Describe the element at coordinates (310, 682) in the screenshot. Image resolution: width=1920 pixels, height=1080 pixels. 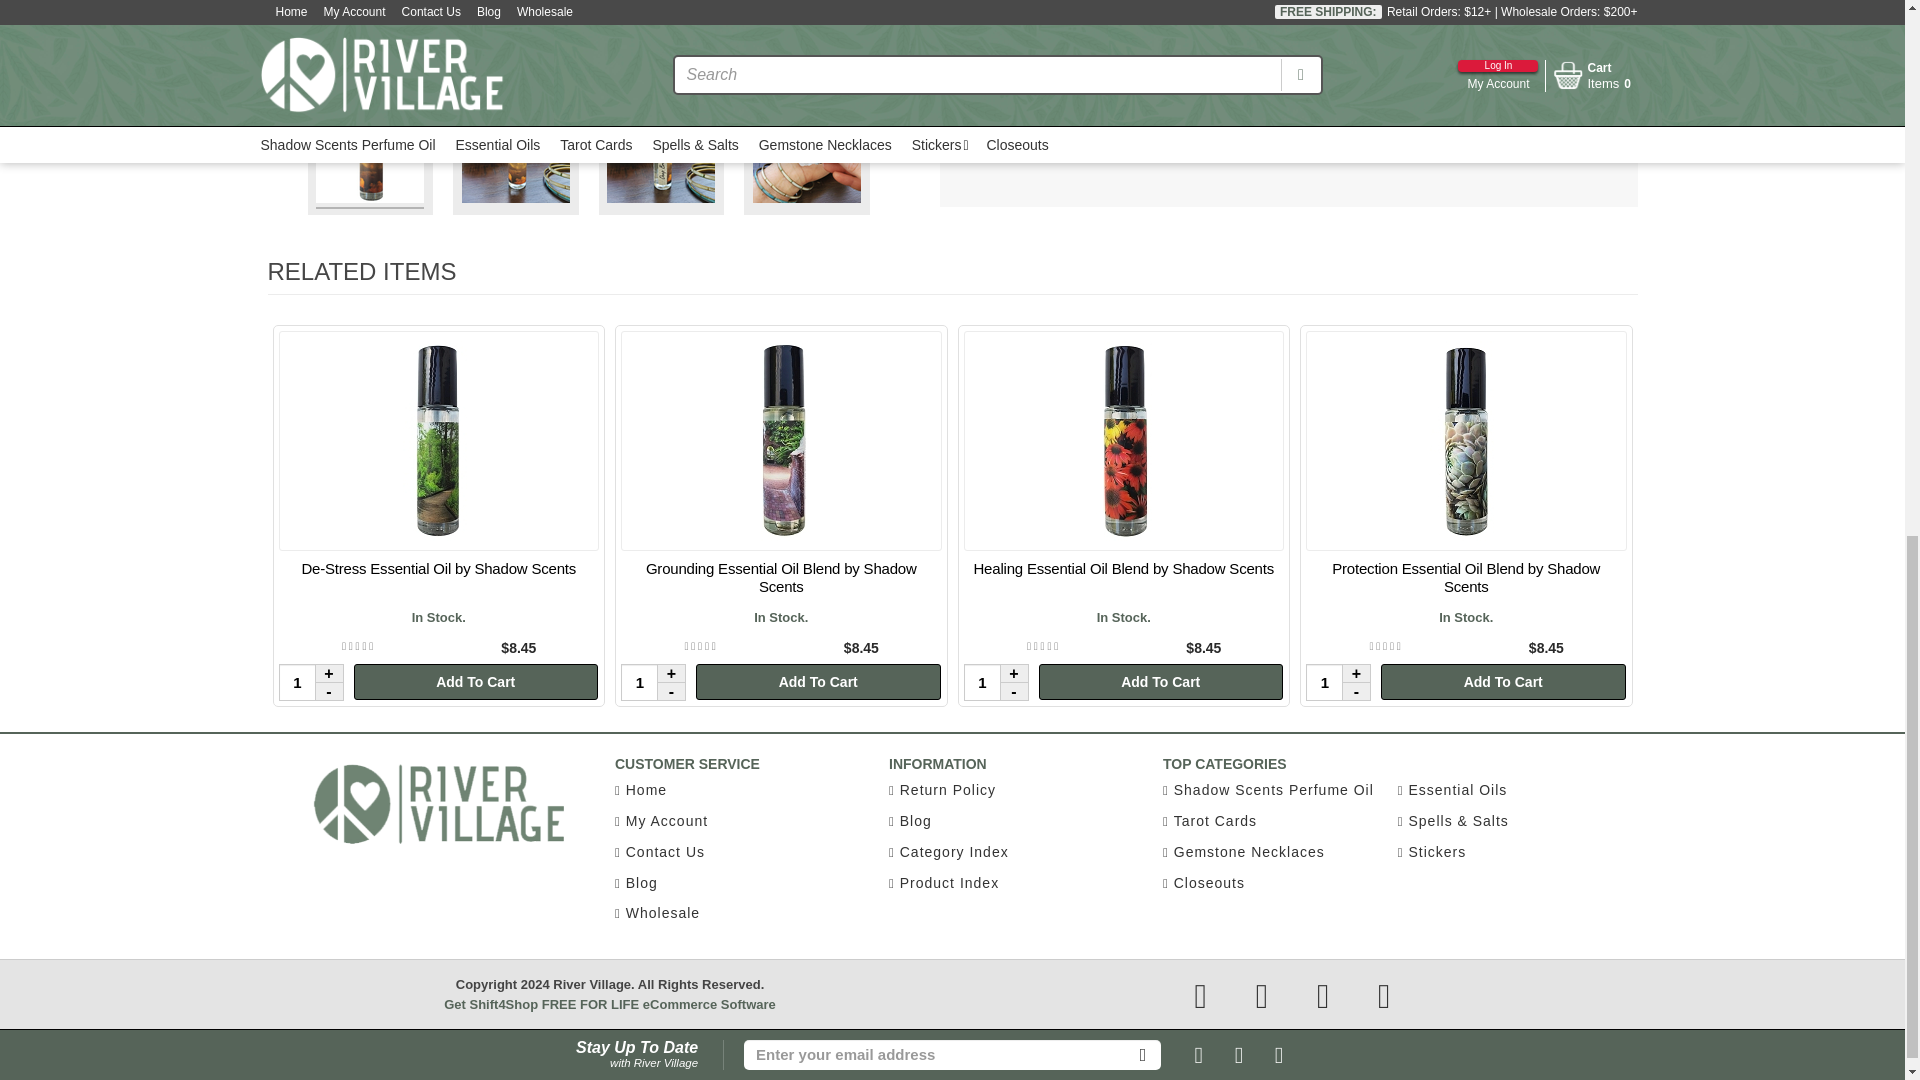
I see `1` at that location.